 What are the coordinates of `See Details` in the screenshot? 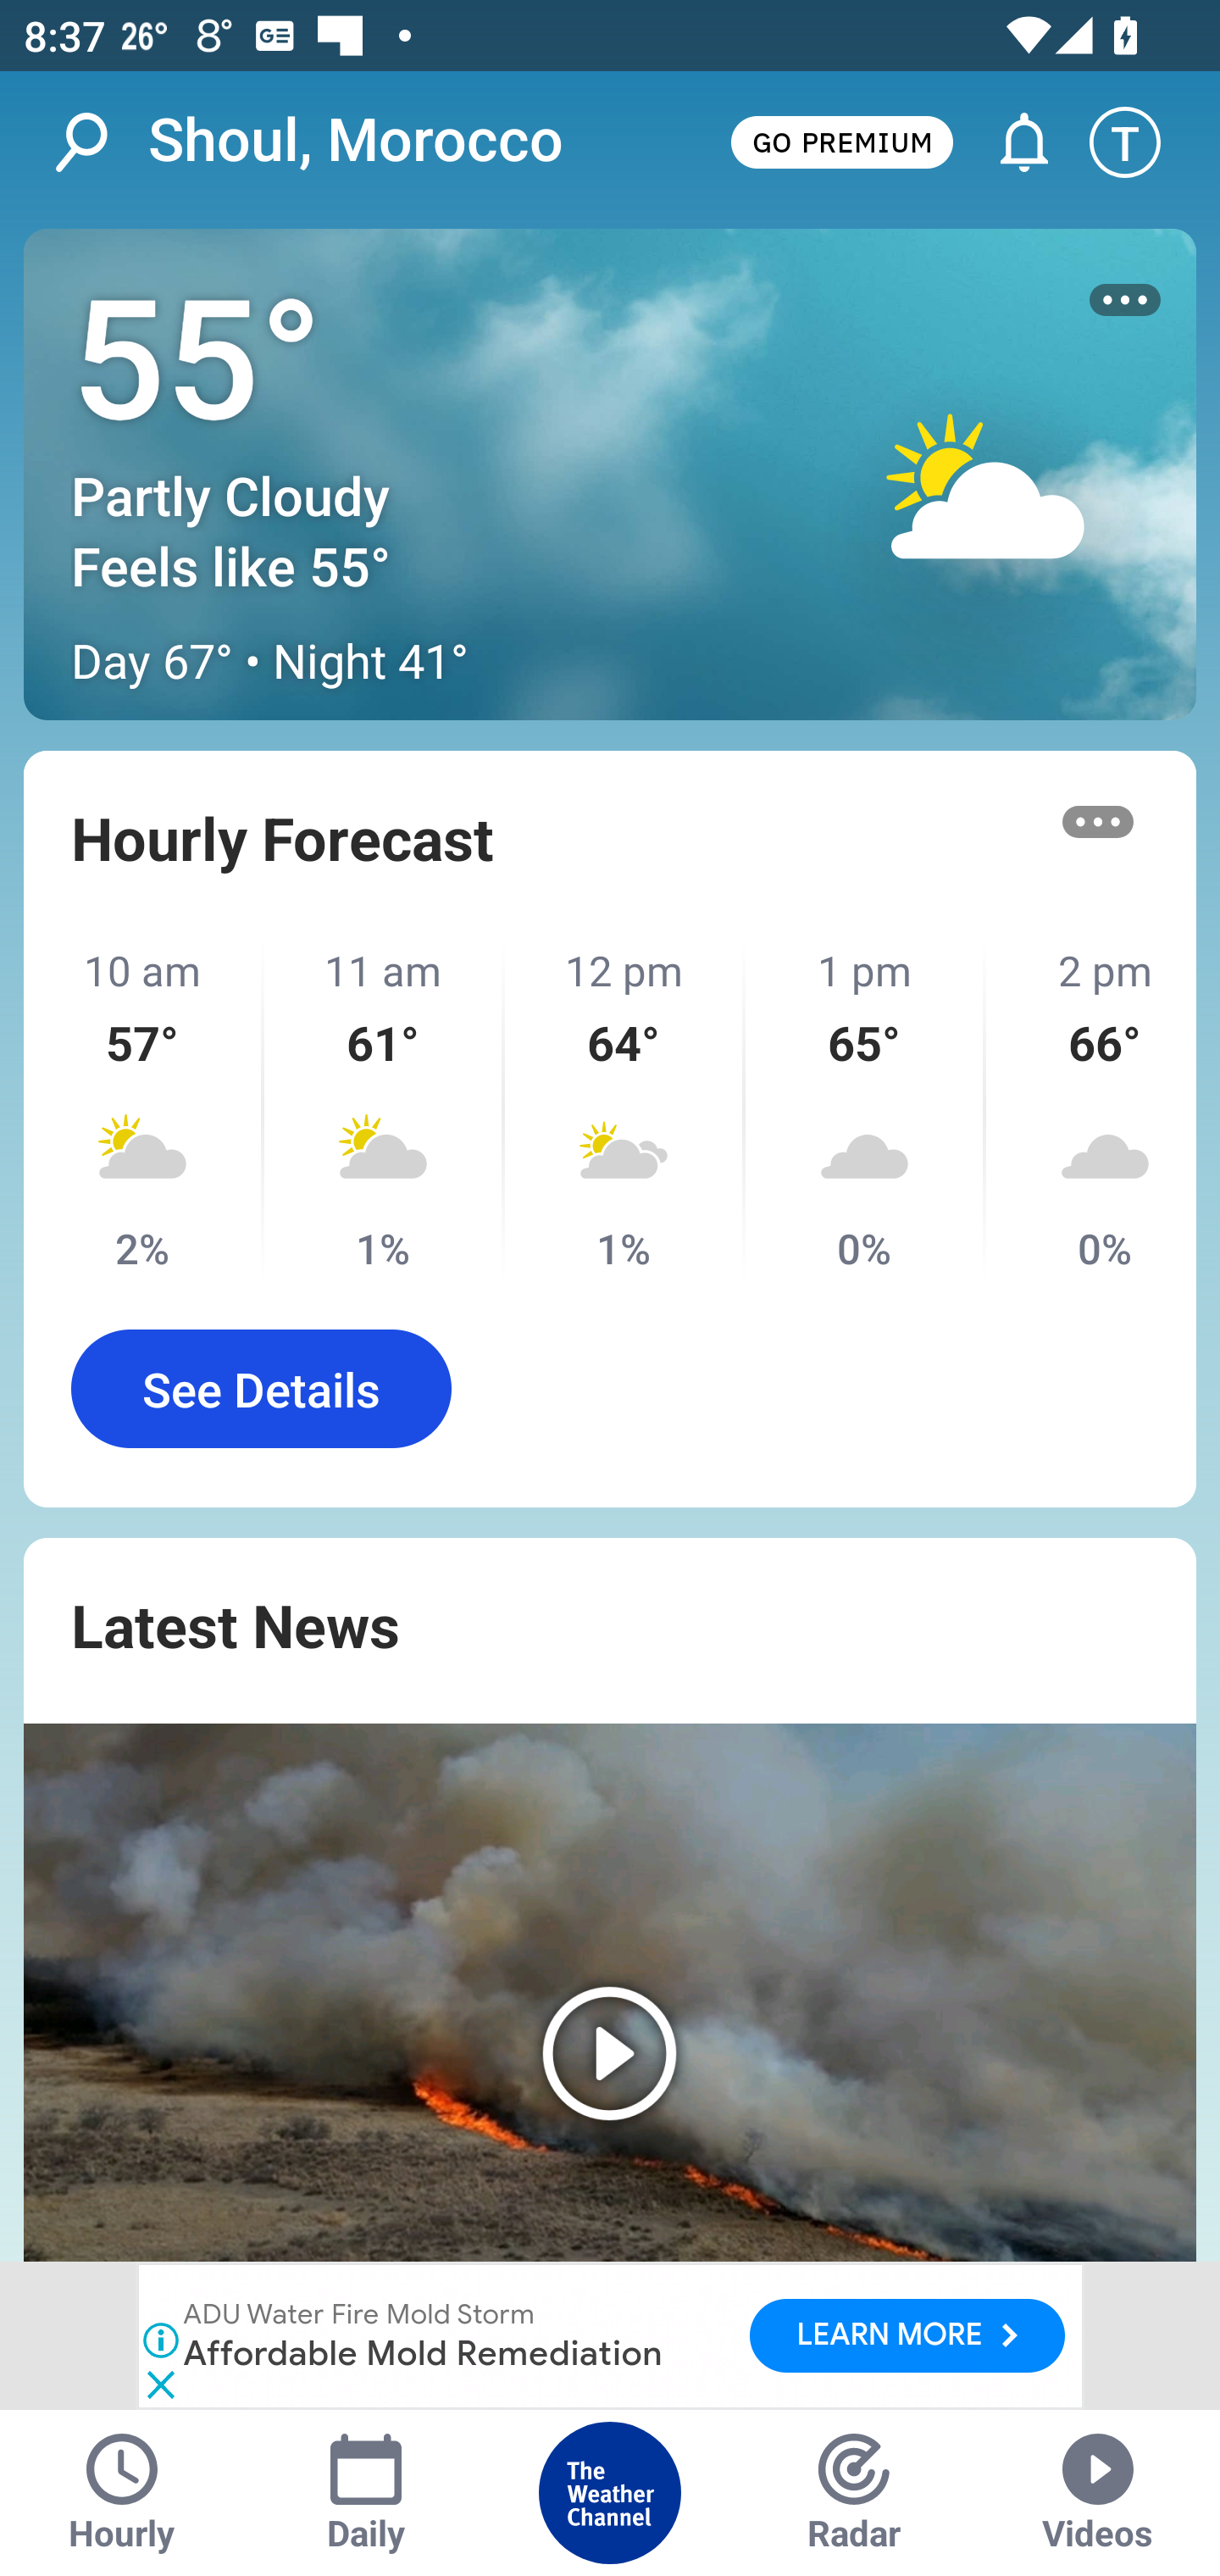 It's located at (261, 1388).